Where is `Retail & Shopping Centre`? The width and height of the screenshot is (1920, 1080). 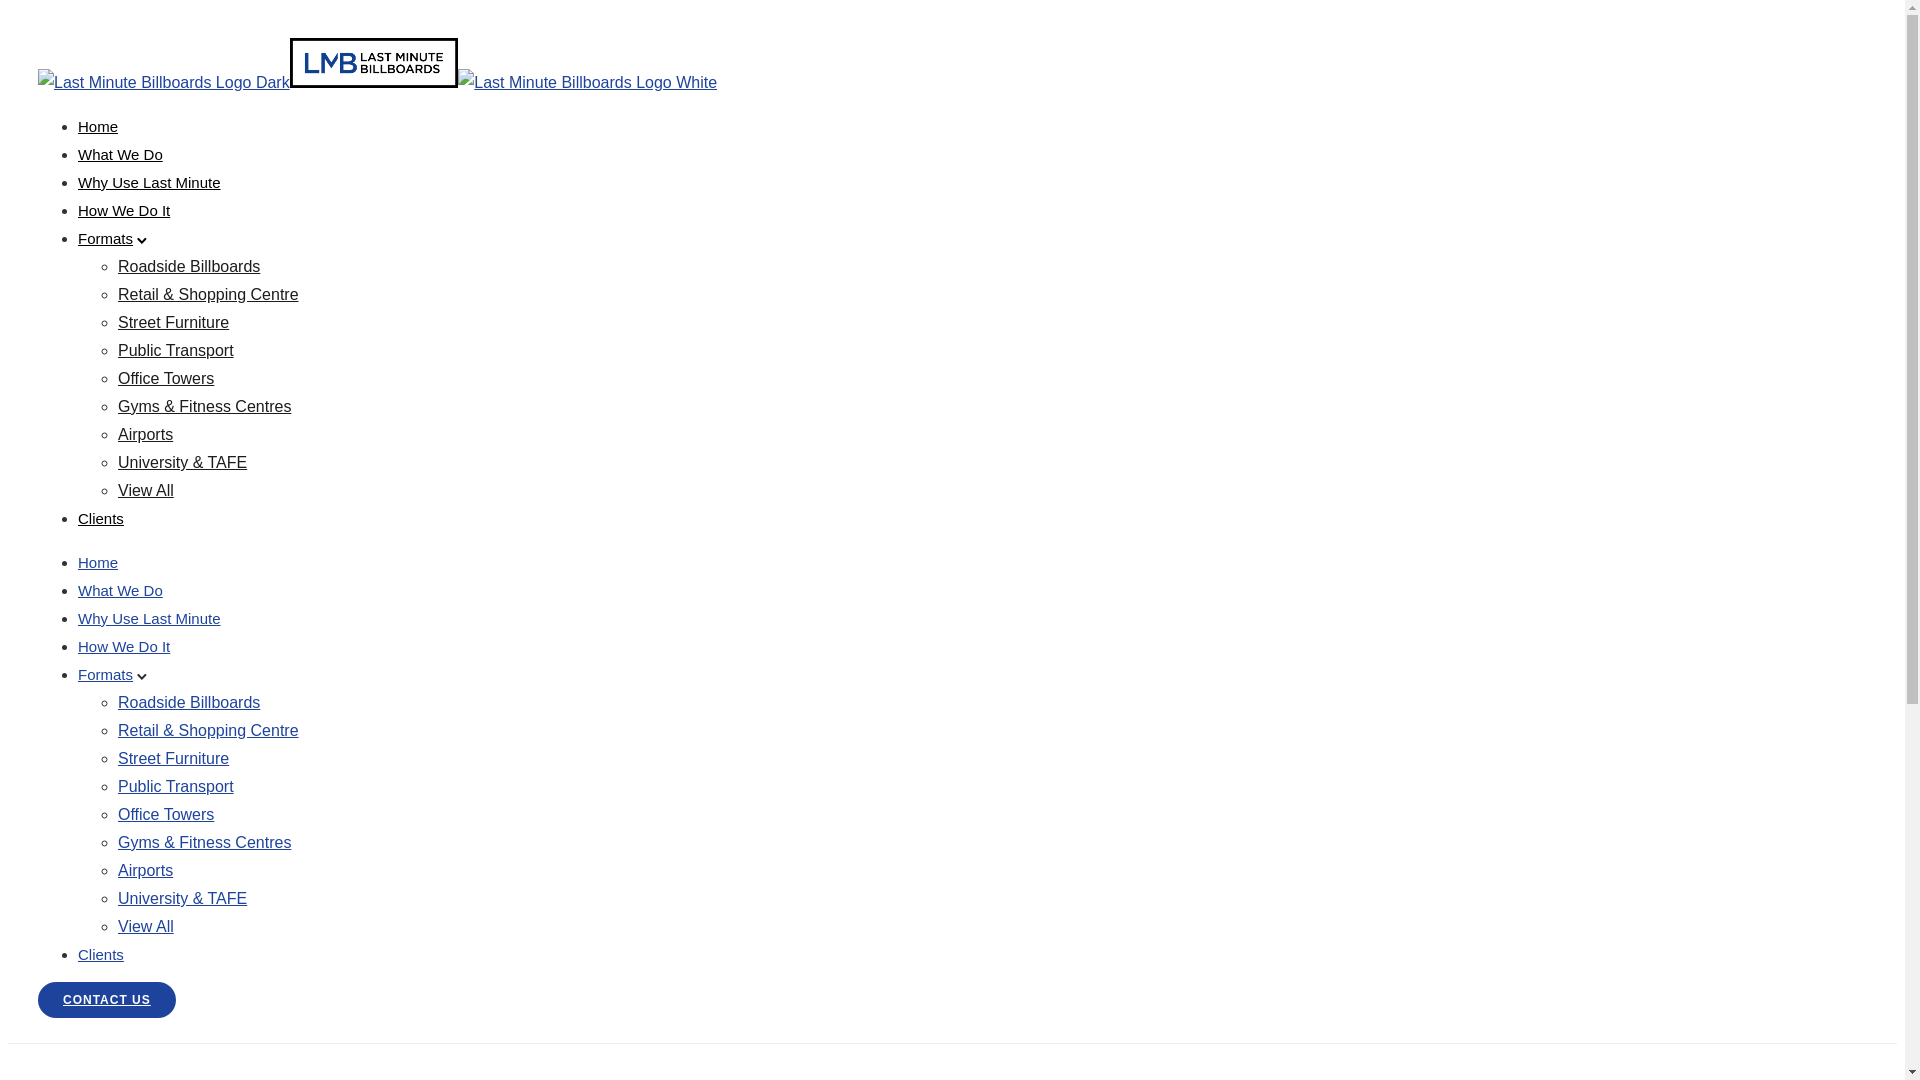 Retail & Shopping Centre is located at coordinates (208, 294).